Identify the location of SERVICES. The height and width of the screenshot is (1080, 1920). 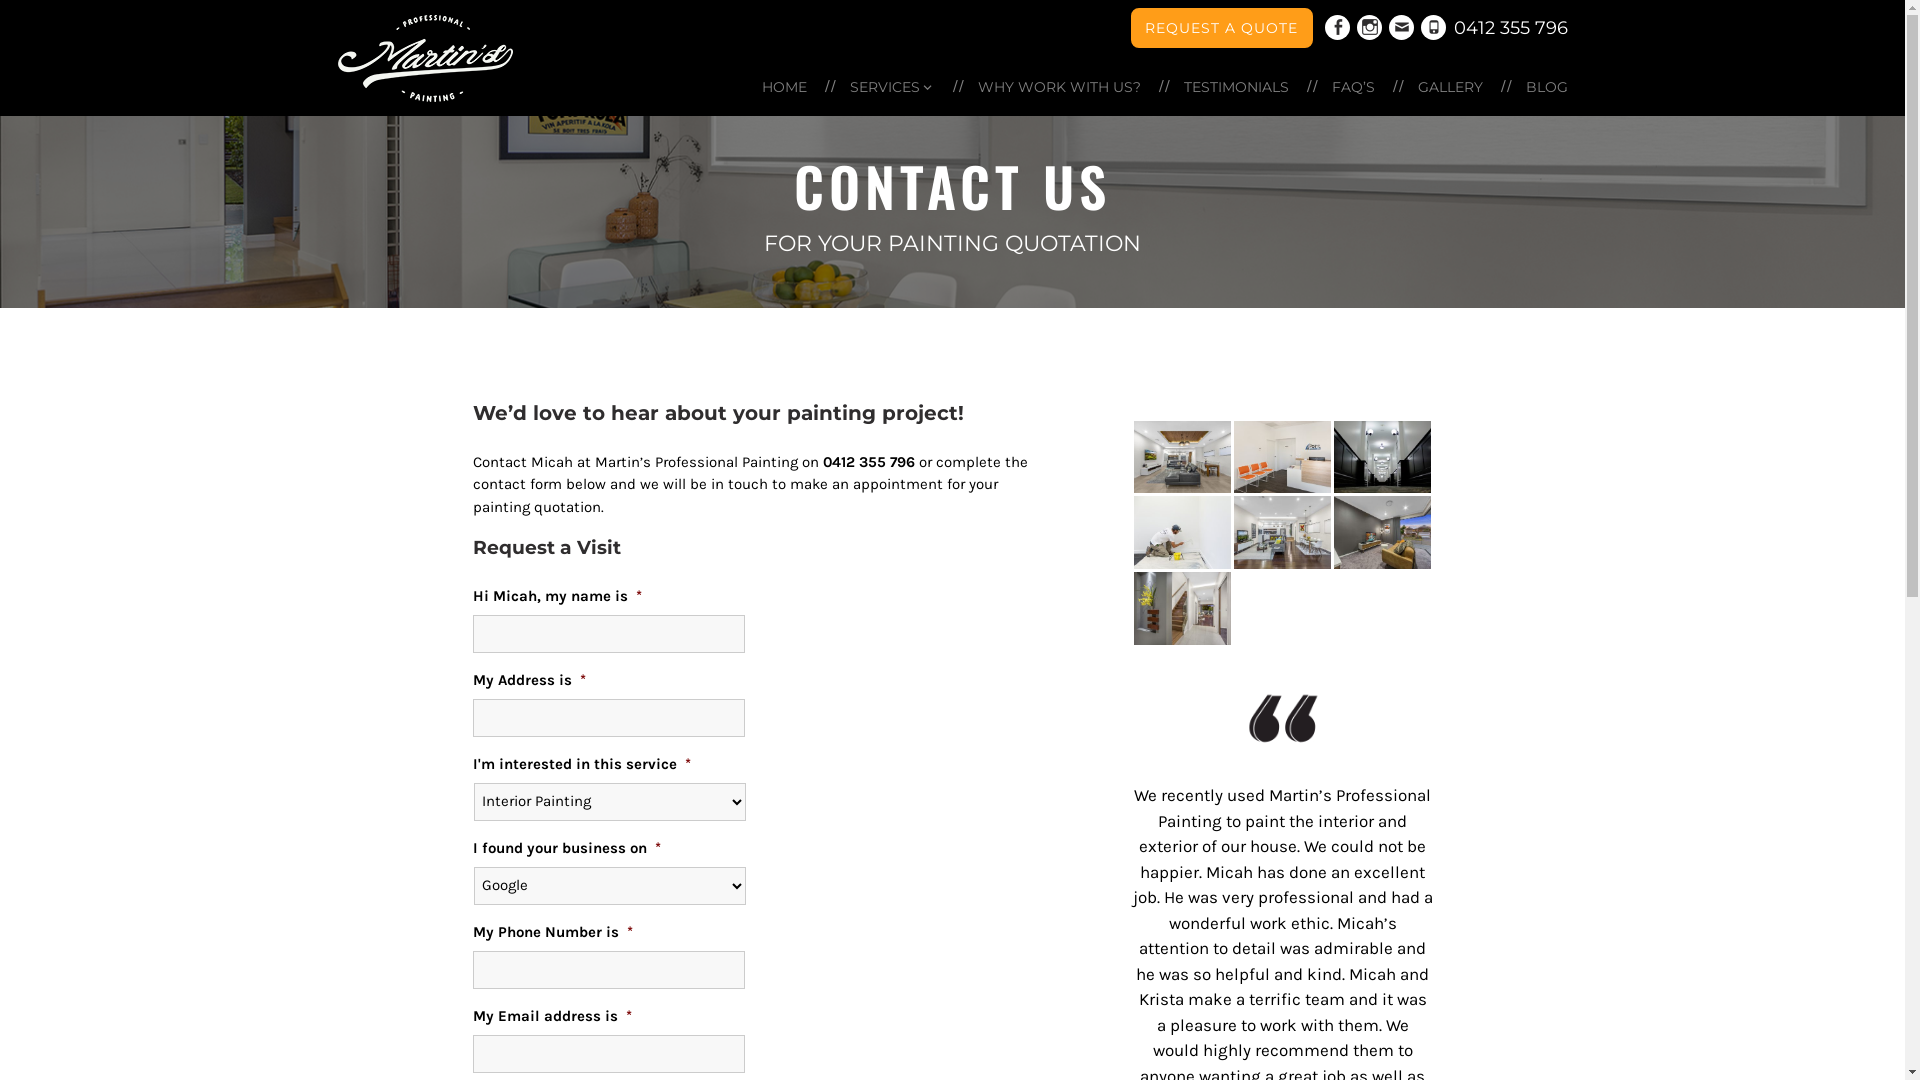
(892, 86).